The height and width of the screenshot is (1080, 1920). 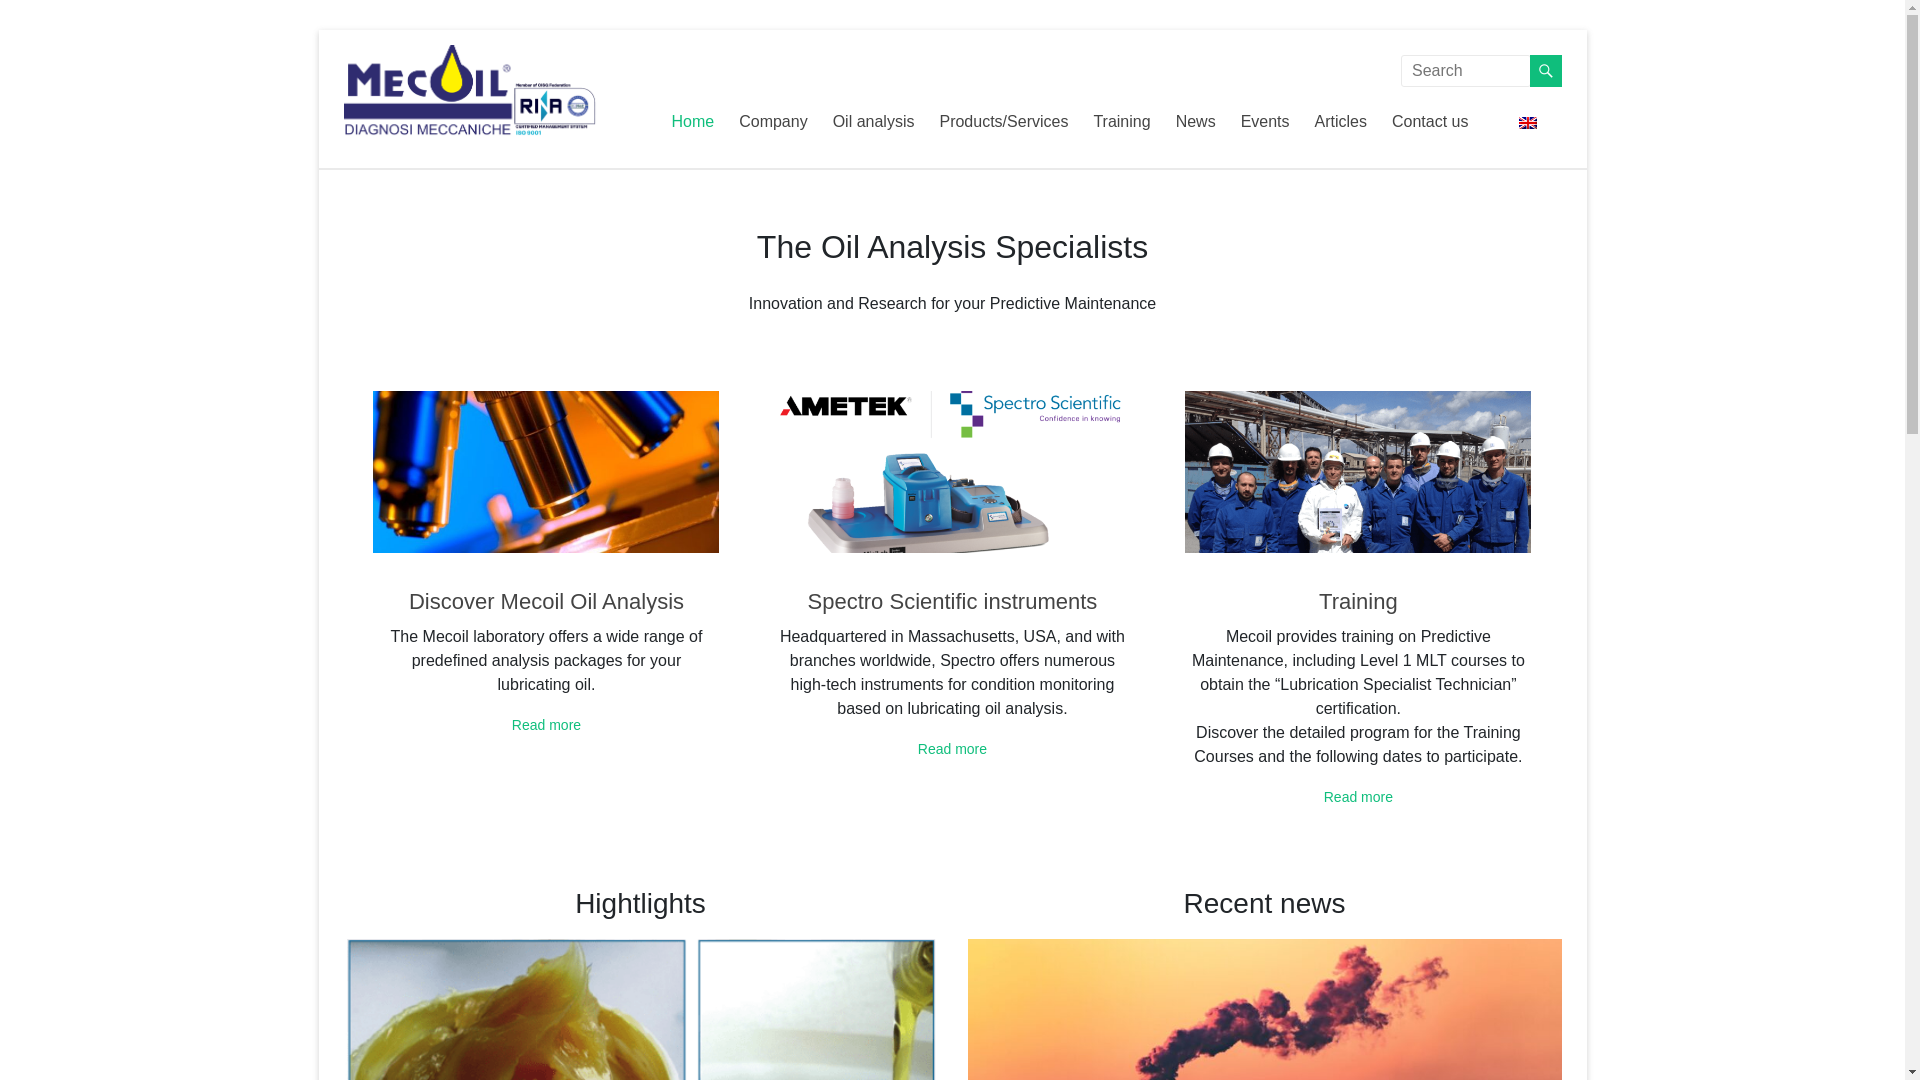 What do you see at coordinates (952, 748) in the screenshot?
I see `Read more` at bounding box center [952, 748].